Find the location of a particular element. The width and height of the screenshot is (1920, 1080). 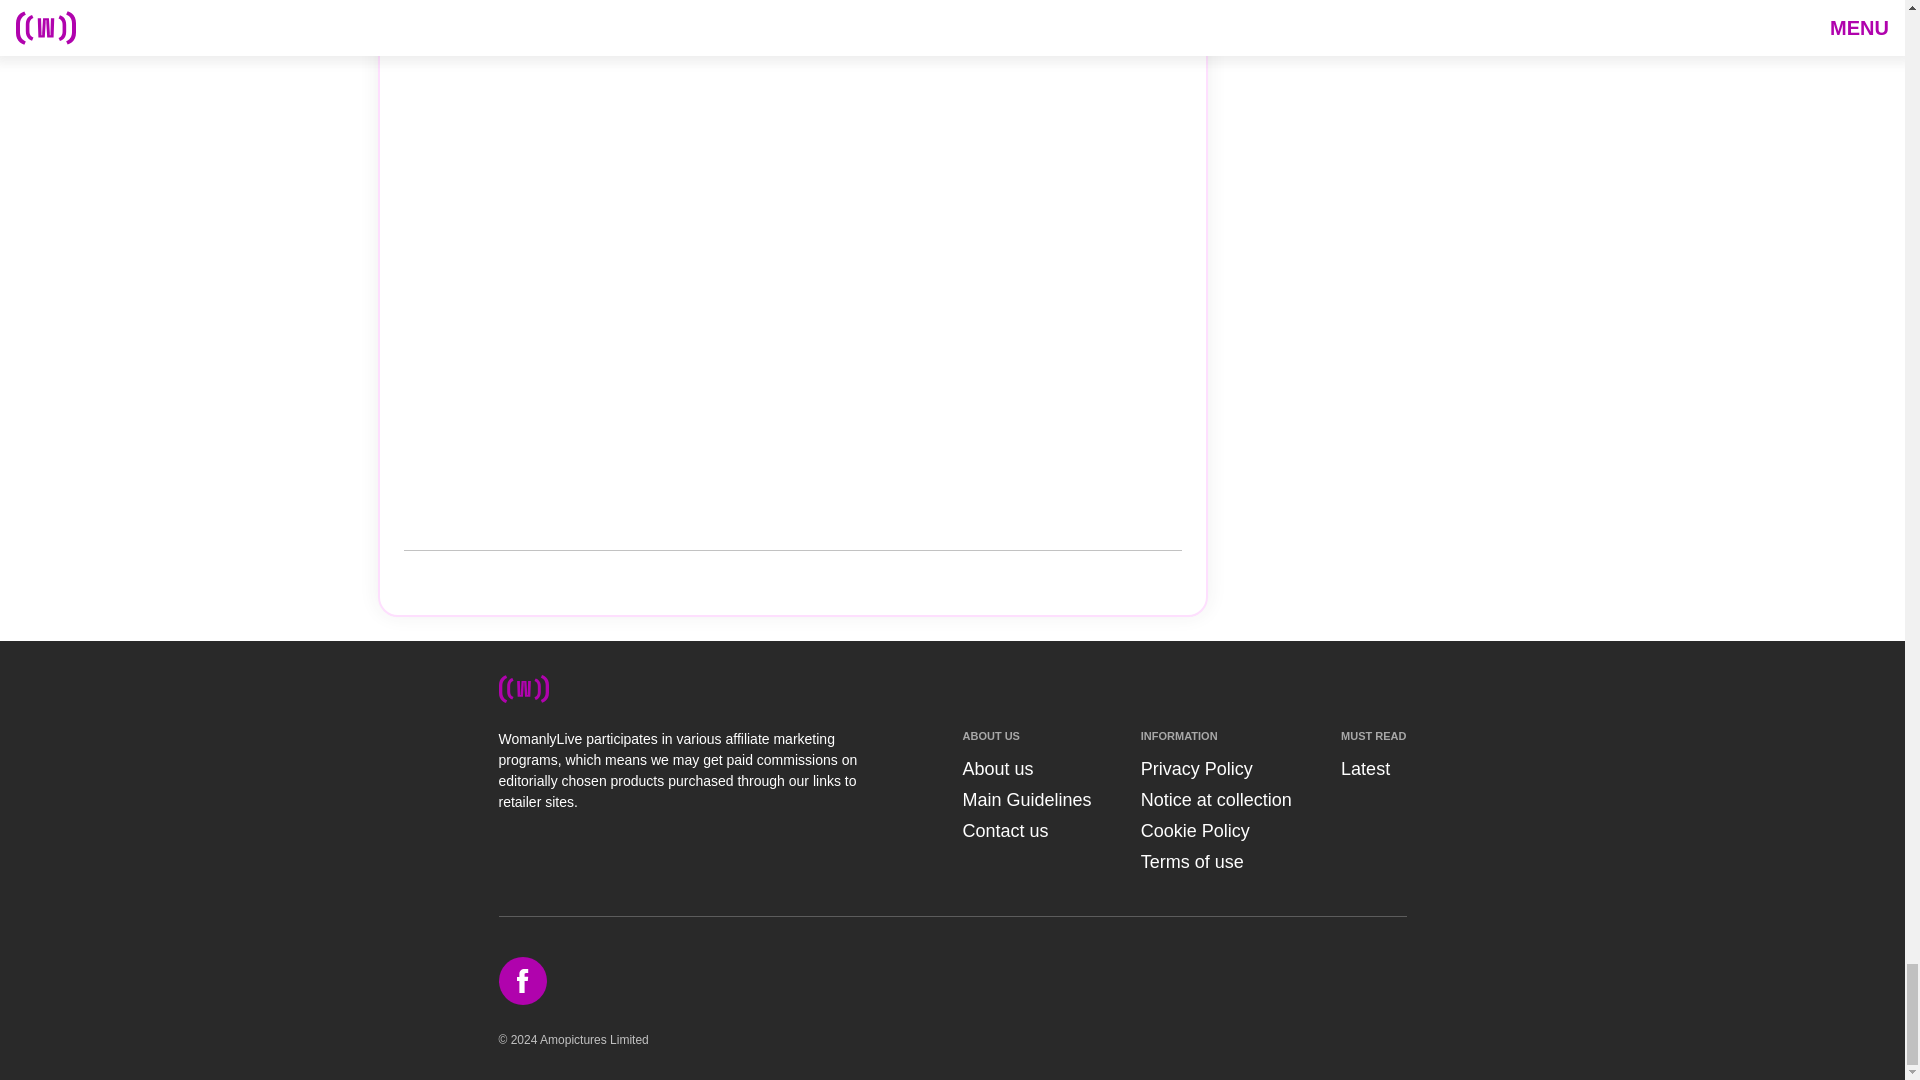

About us is located at coordinates (996, 768).